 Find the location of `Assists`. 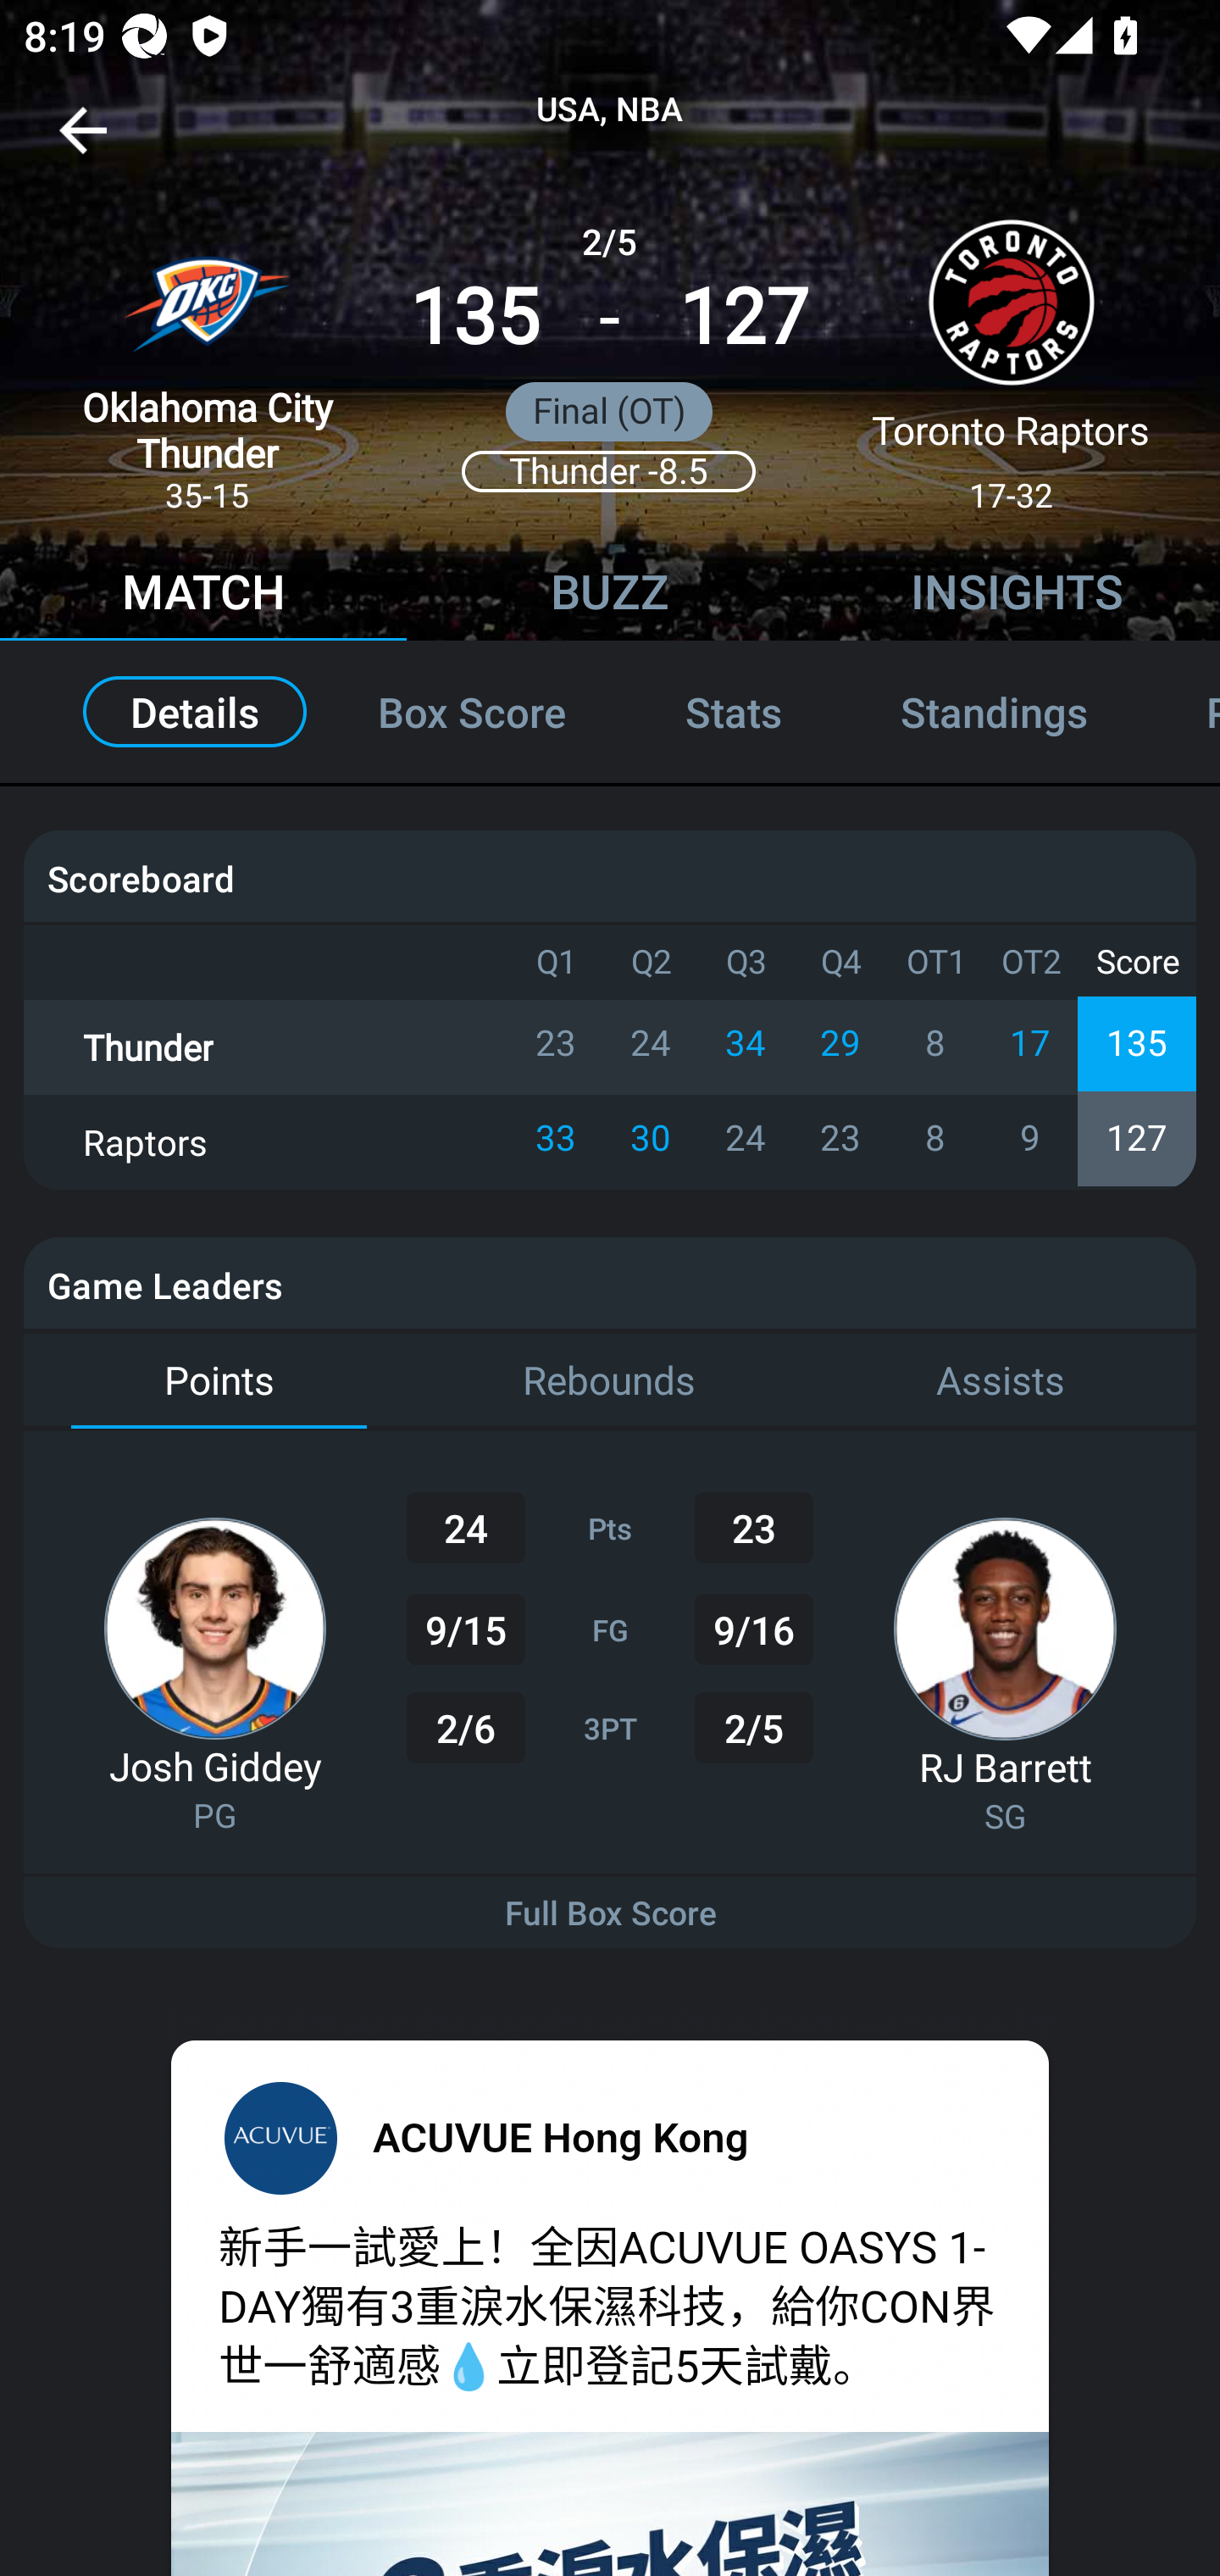

Assists is located at coordinates (1001, 1381).